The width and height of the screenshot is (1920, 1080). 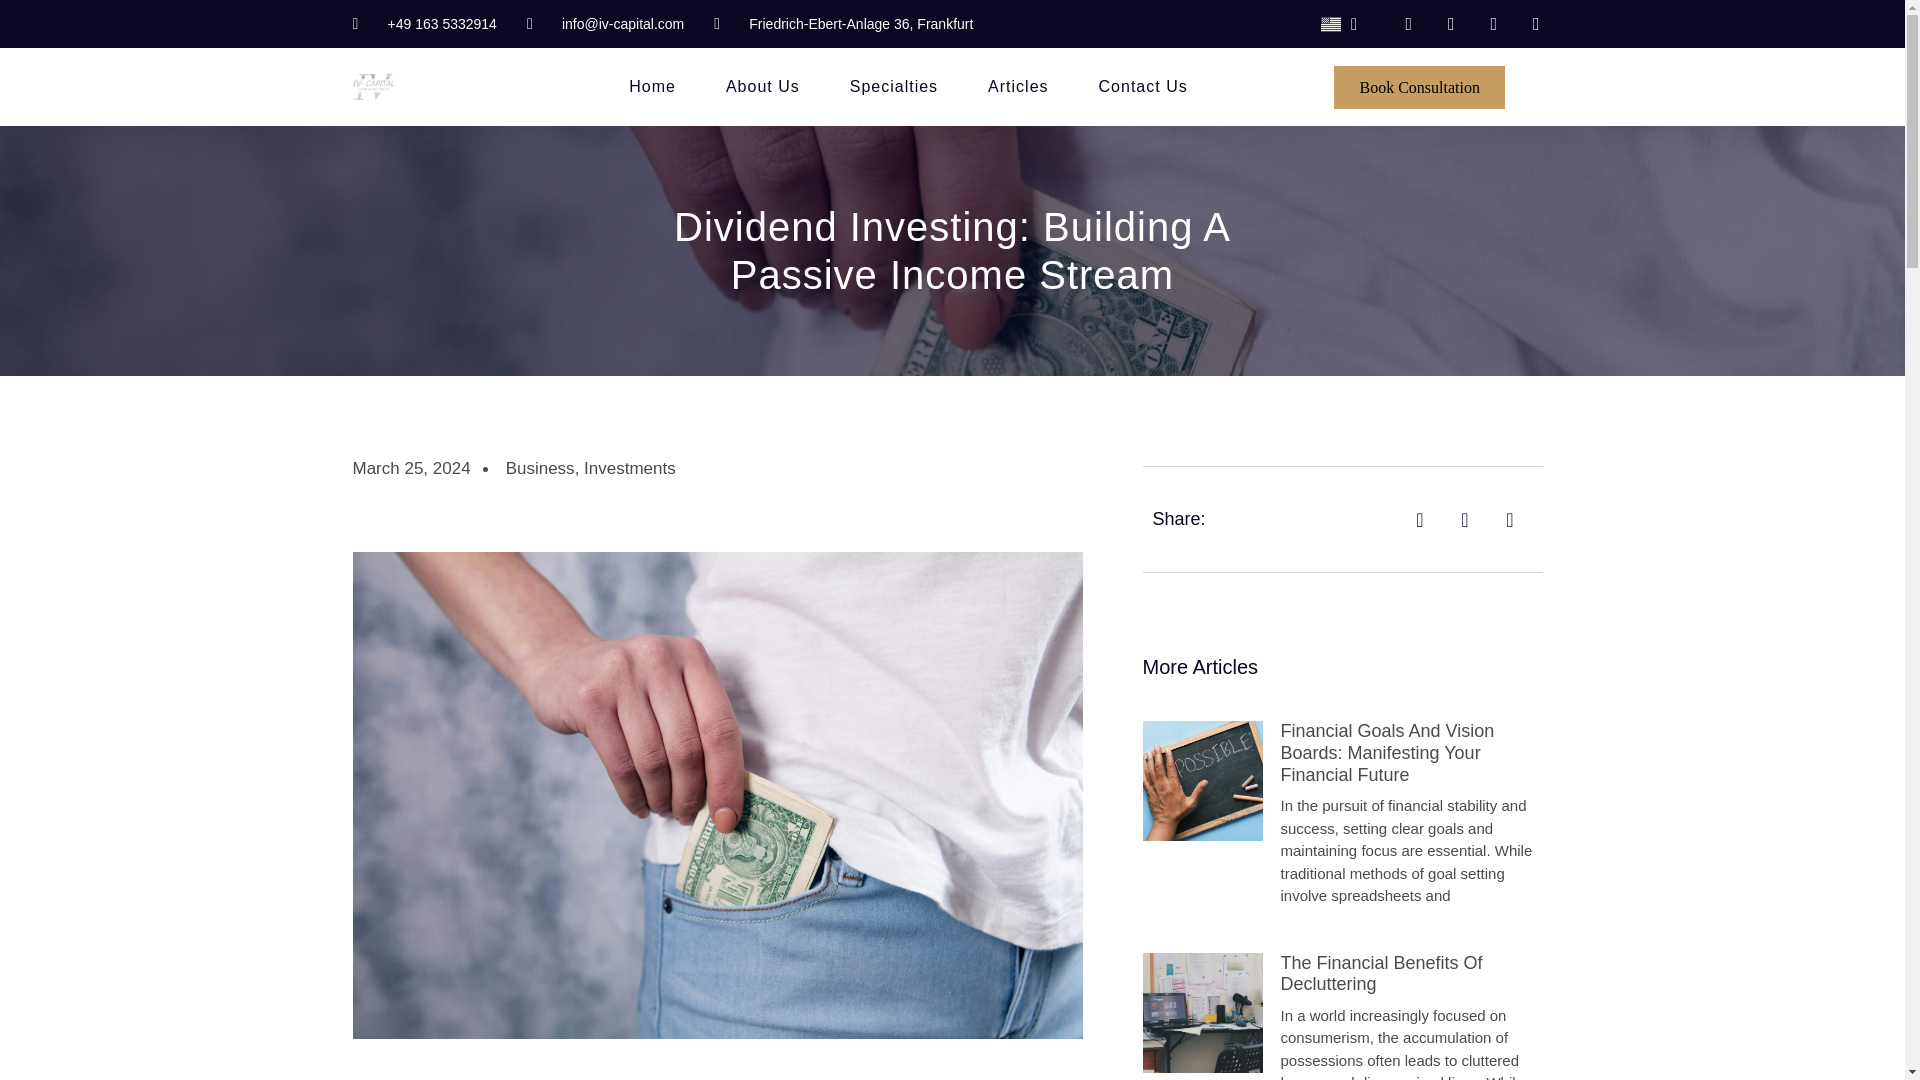 What do you see at coordinates (1143, 86) in the screenshot?
I see `Contact Us` at bounding box center [1143, 86].